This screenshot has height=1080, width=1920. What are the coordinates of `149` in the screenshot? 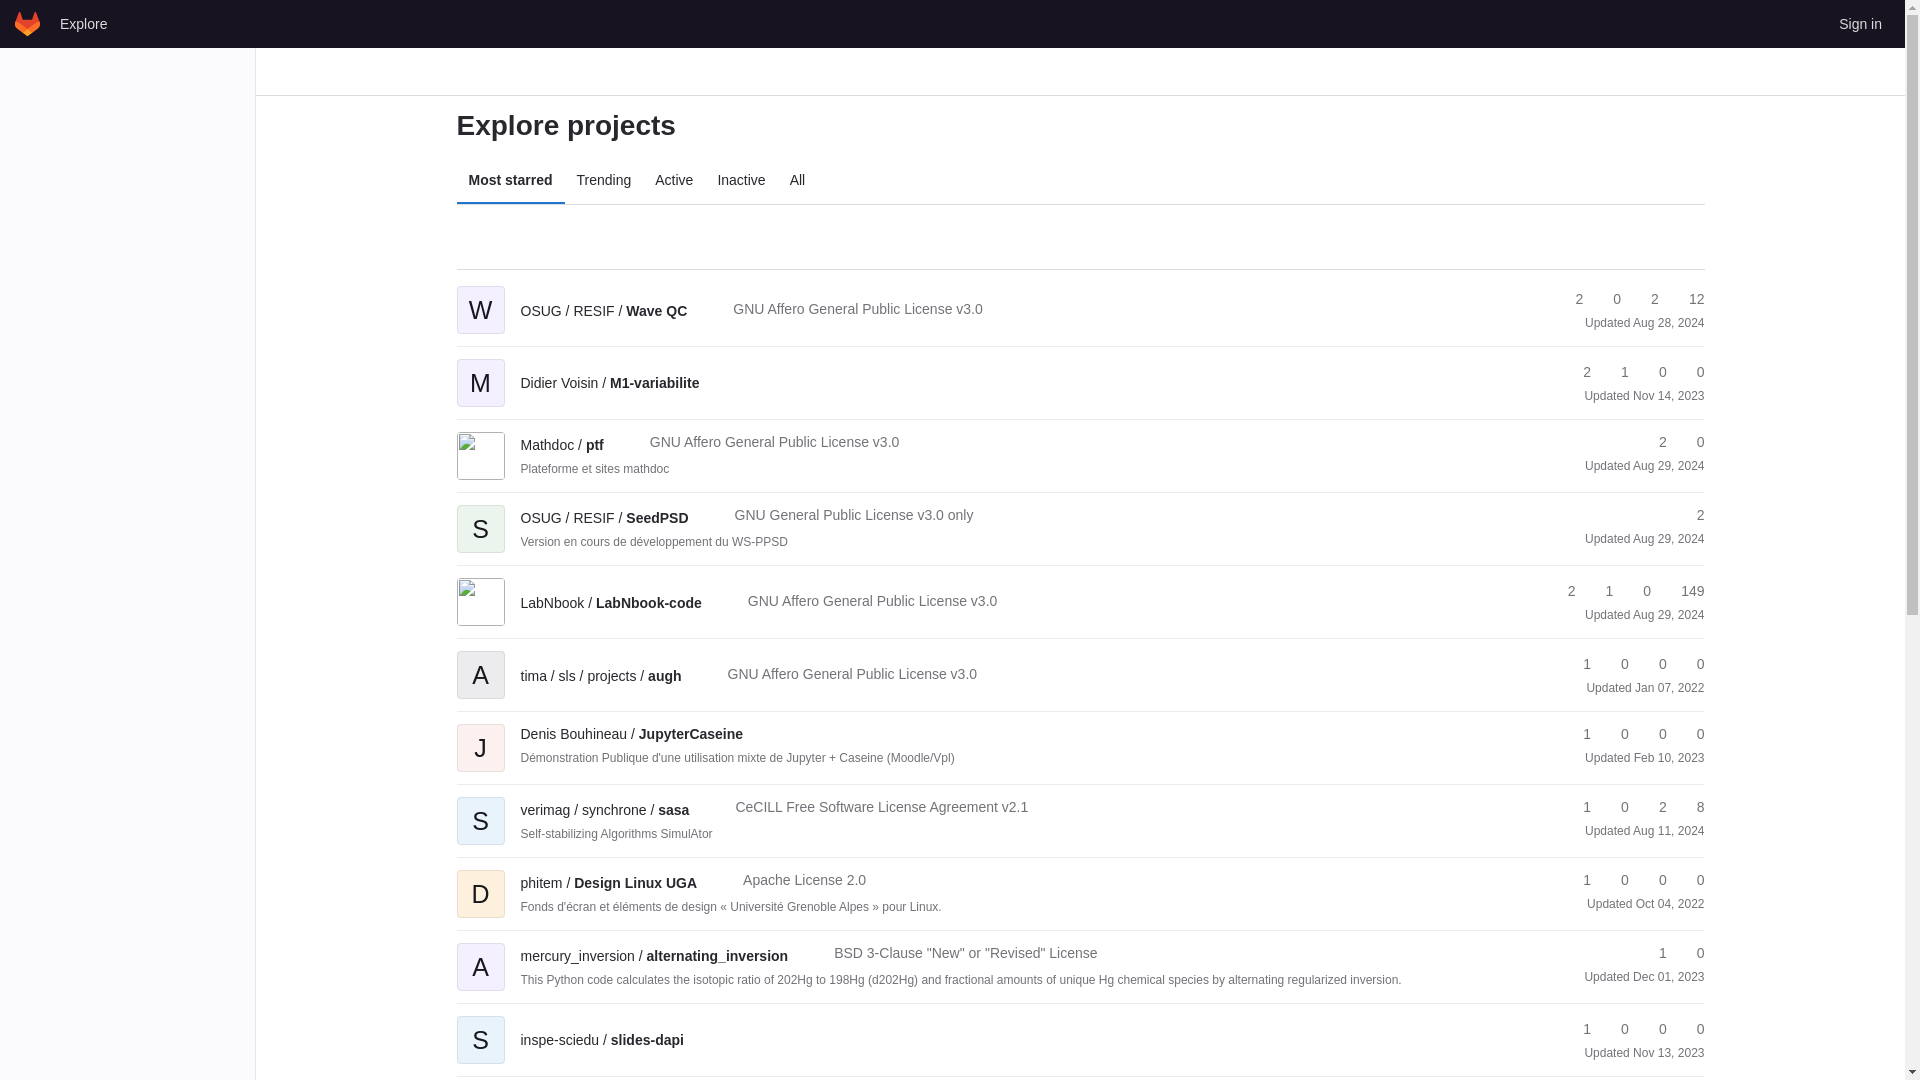 It's located at (1683, 591).